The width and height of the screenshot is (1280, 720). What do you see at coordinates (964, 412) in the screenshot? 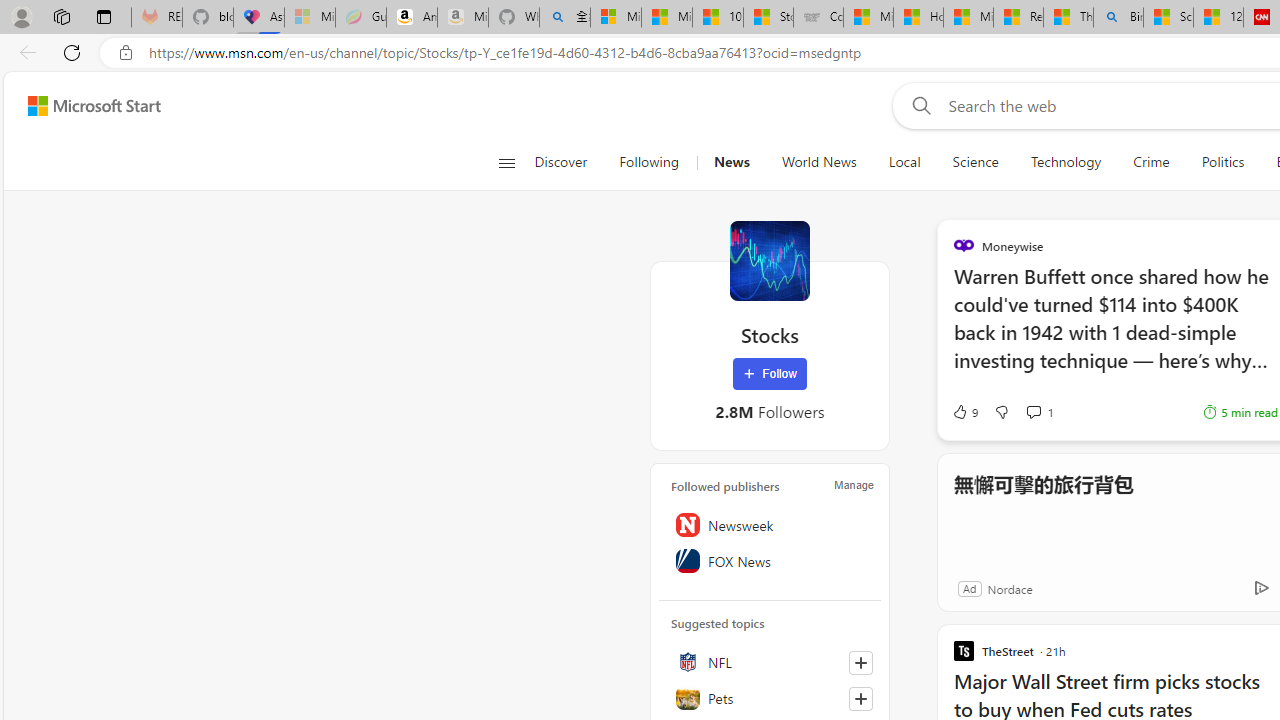
I see `9 Like` at bounding box center [964, 412].